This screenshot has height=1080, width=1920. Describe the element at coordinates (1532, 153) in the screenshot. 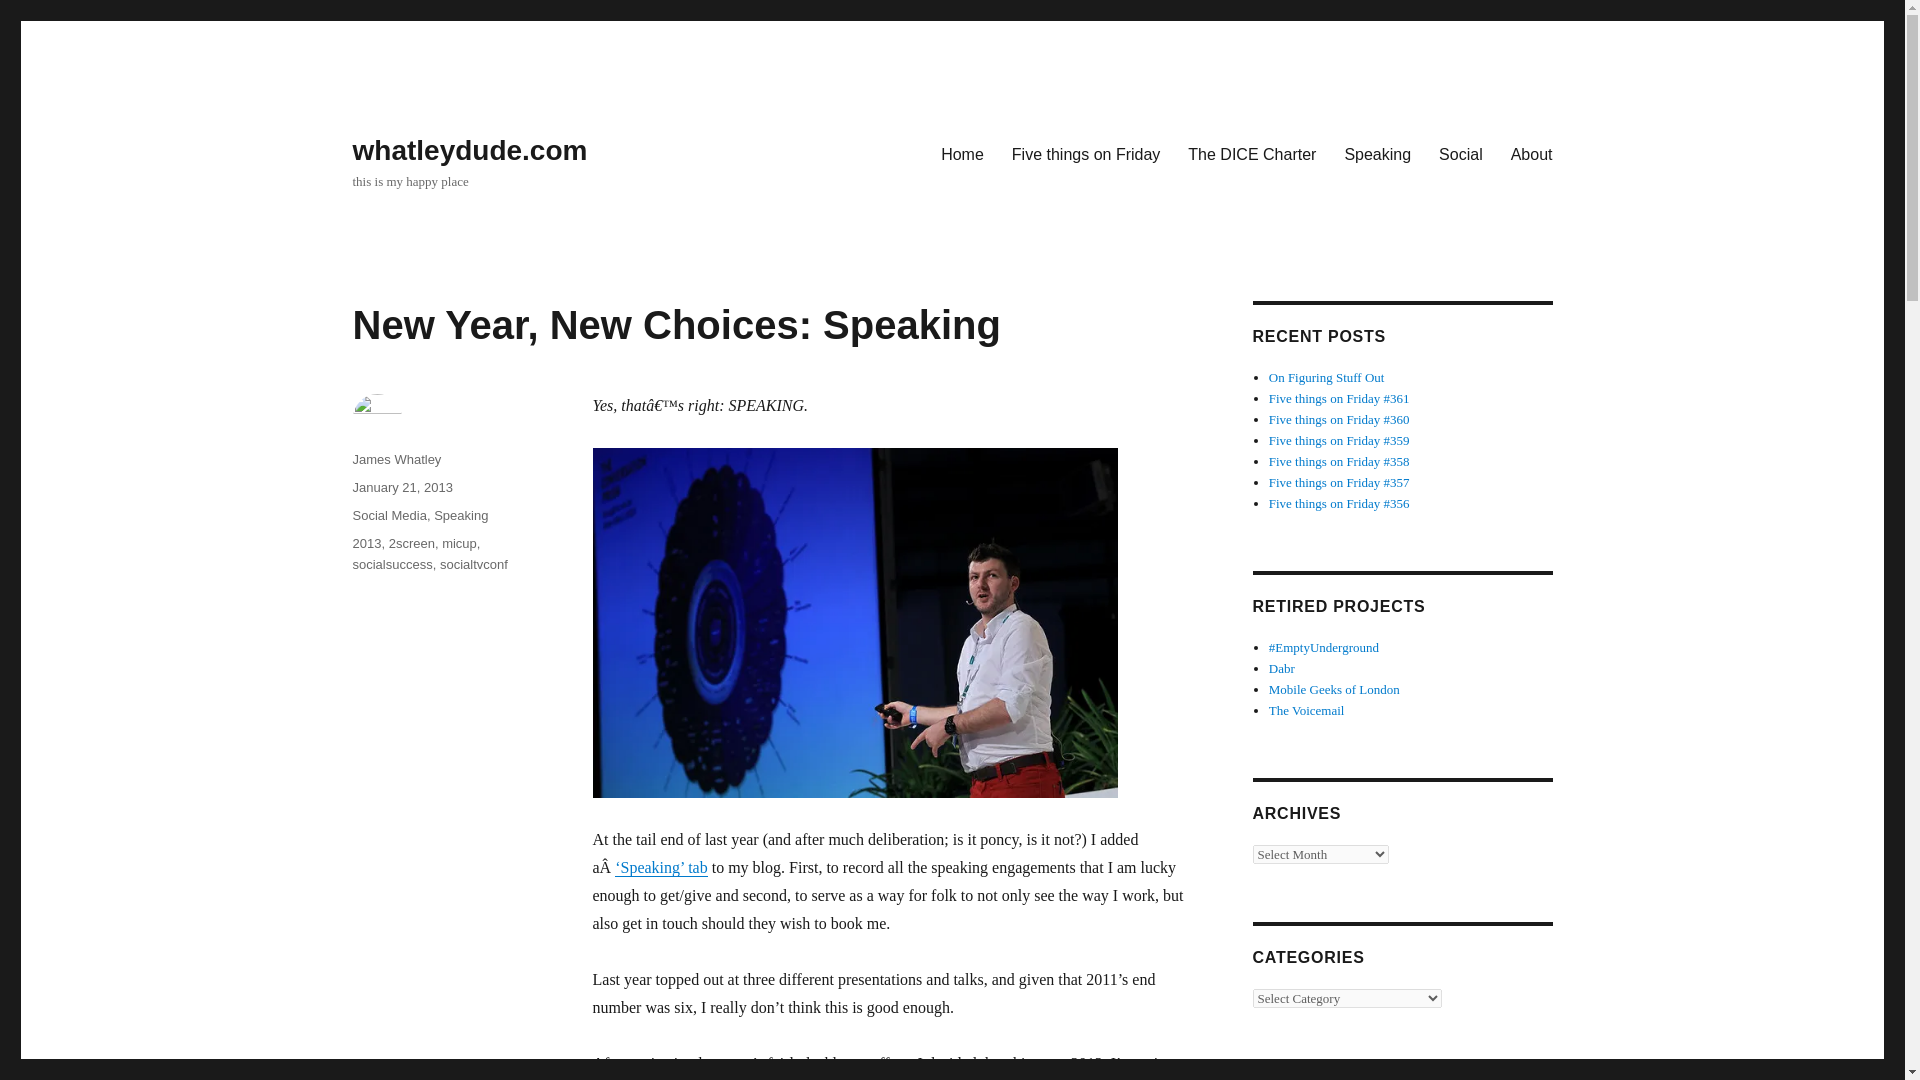

I see `About` at that location.